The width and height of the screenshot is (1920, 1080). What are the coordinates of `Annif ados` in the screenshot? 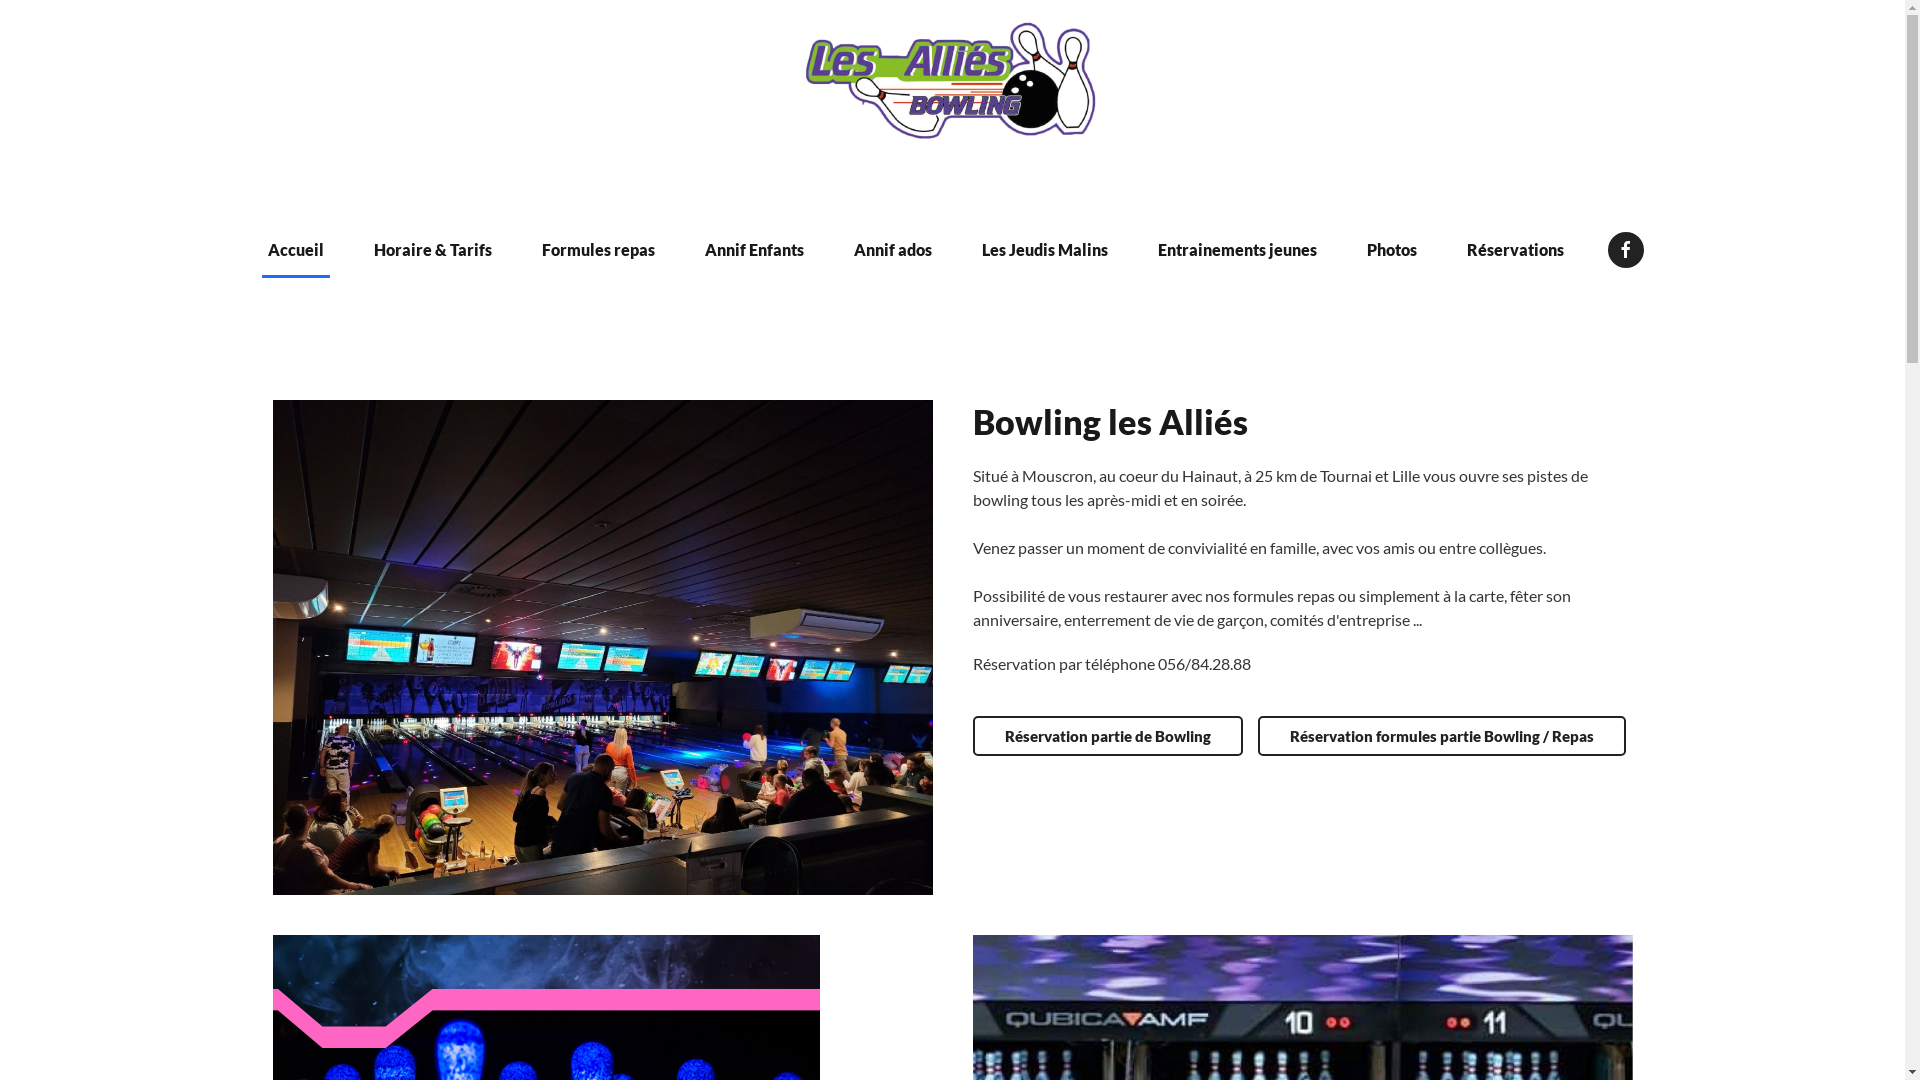 It's located at (893, 250).